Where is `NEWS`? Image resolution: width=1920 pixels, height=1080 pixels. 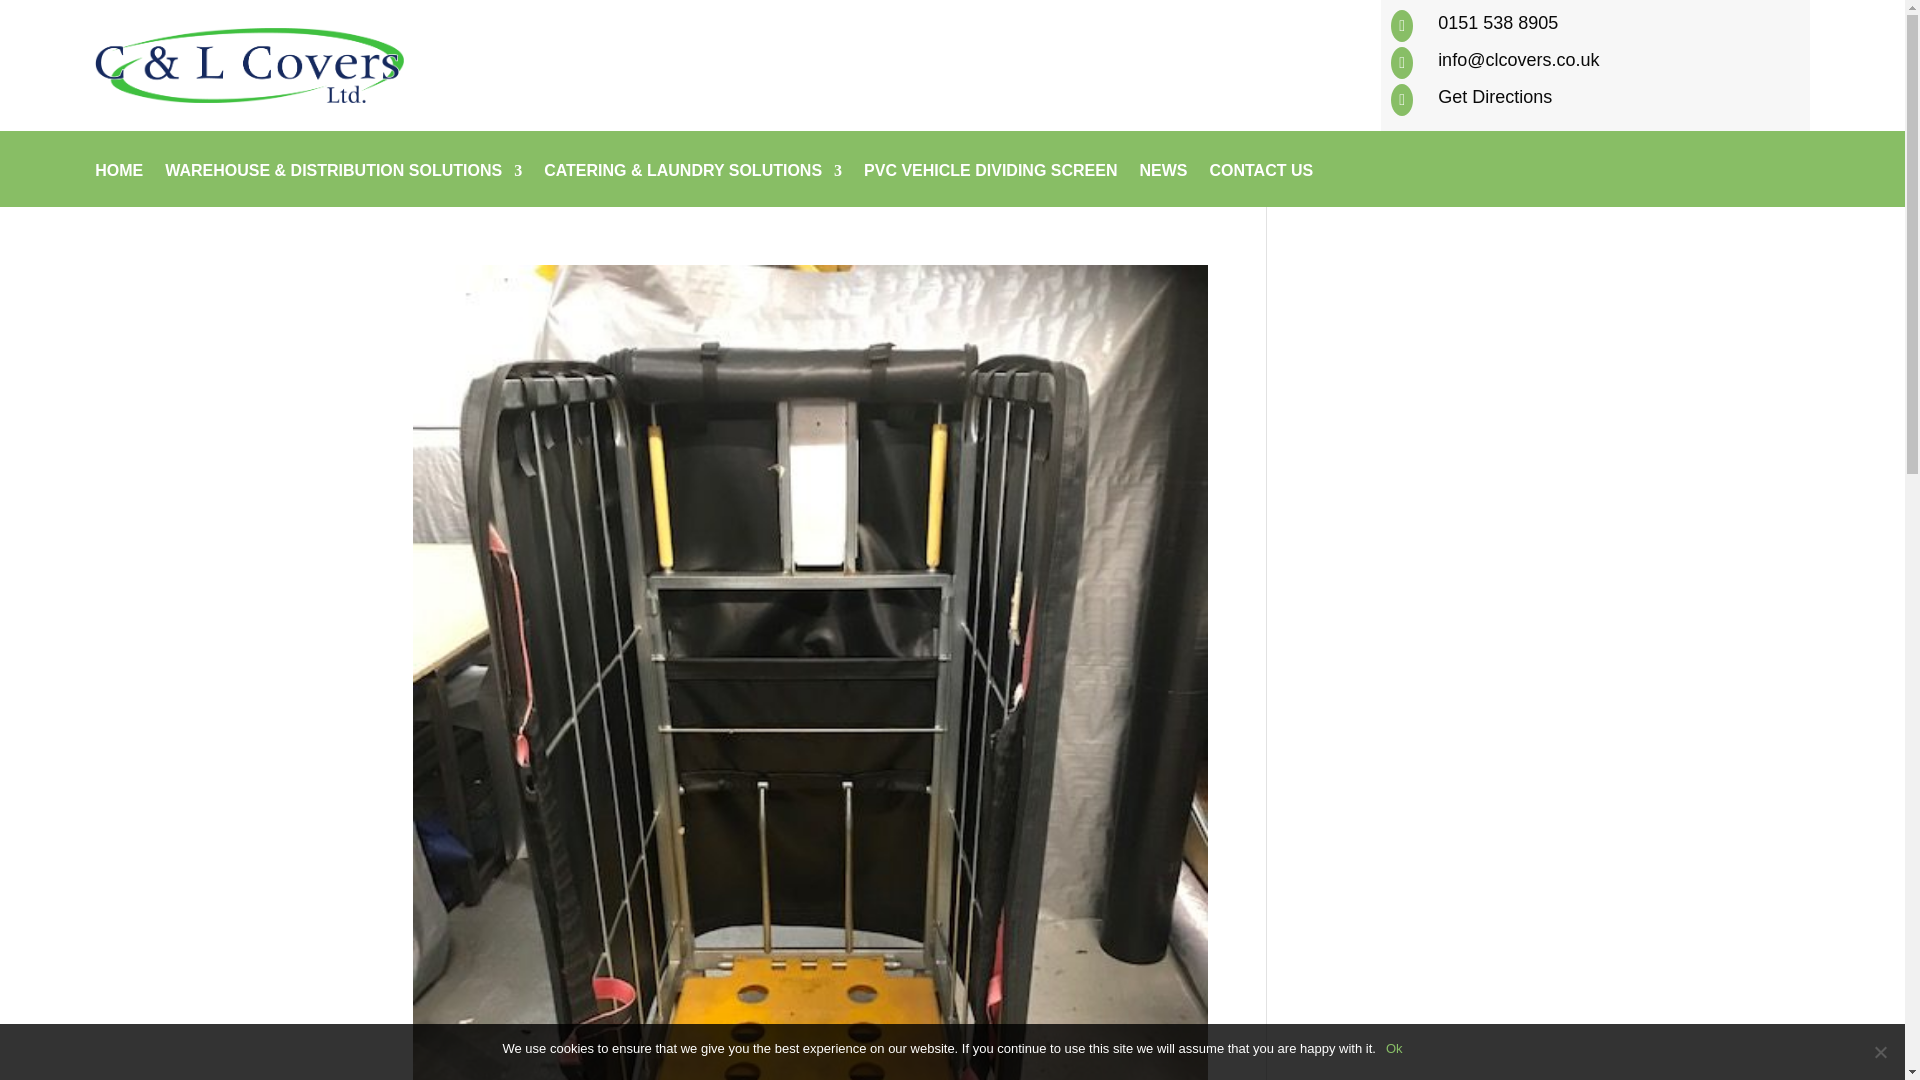
NEWS is located at coordinates (1162, 186).